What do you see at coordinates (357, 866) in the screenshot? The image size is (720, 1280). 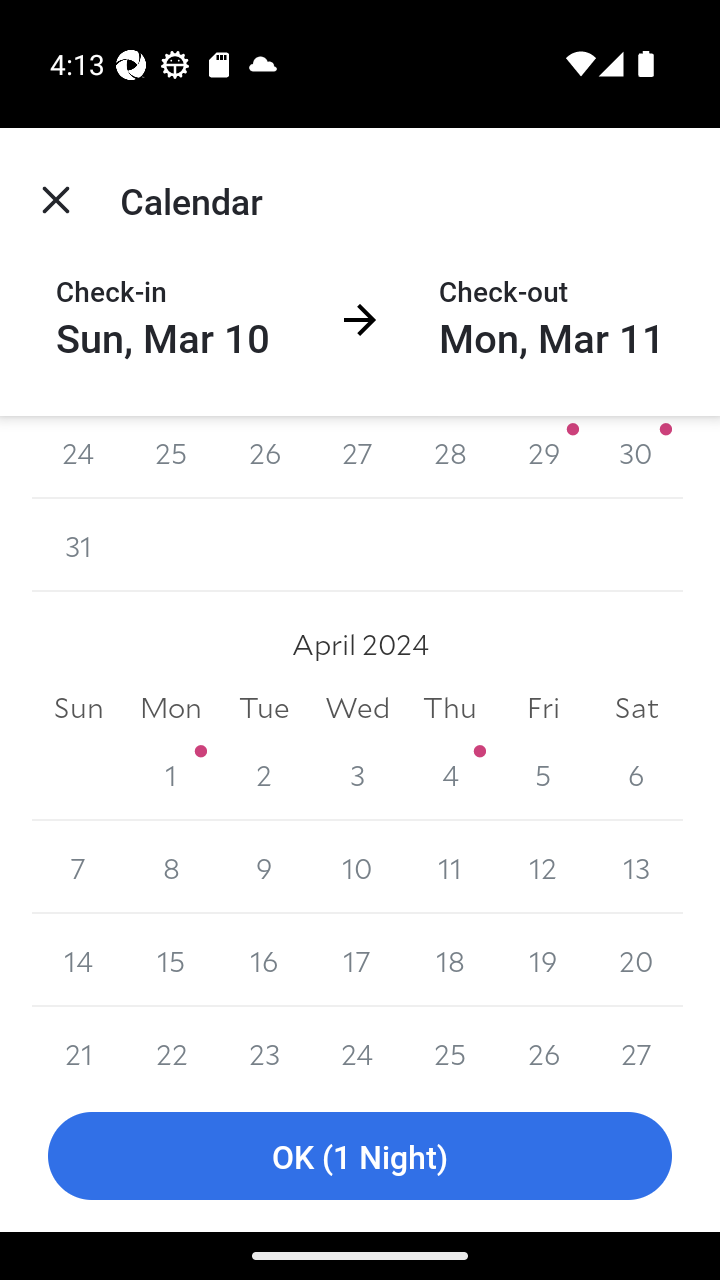 I see `10 10 April 2024` at bounding box center [357, 866].